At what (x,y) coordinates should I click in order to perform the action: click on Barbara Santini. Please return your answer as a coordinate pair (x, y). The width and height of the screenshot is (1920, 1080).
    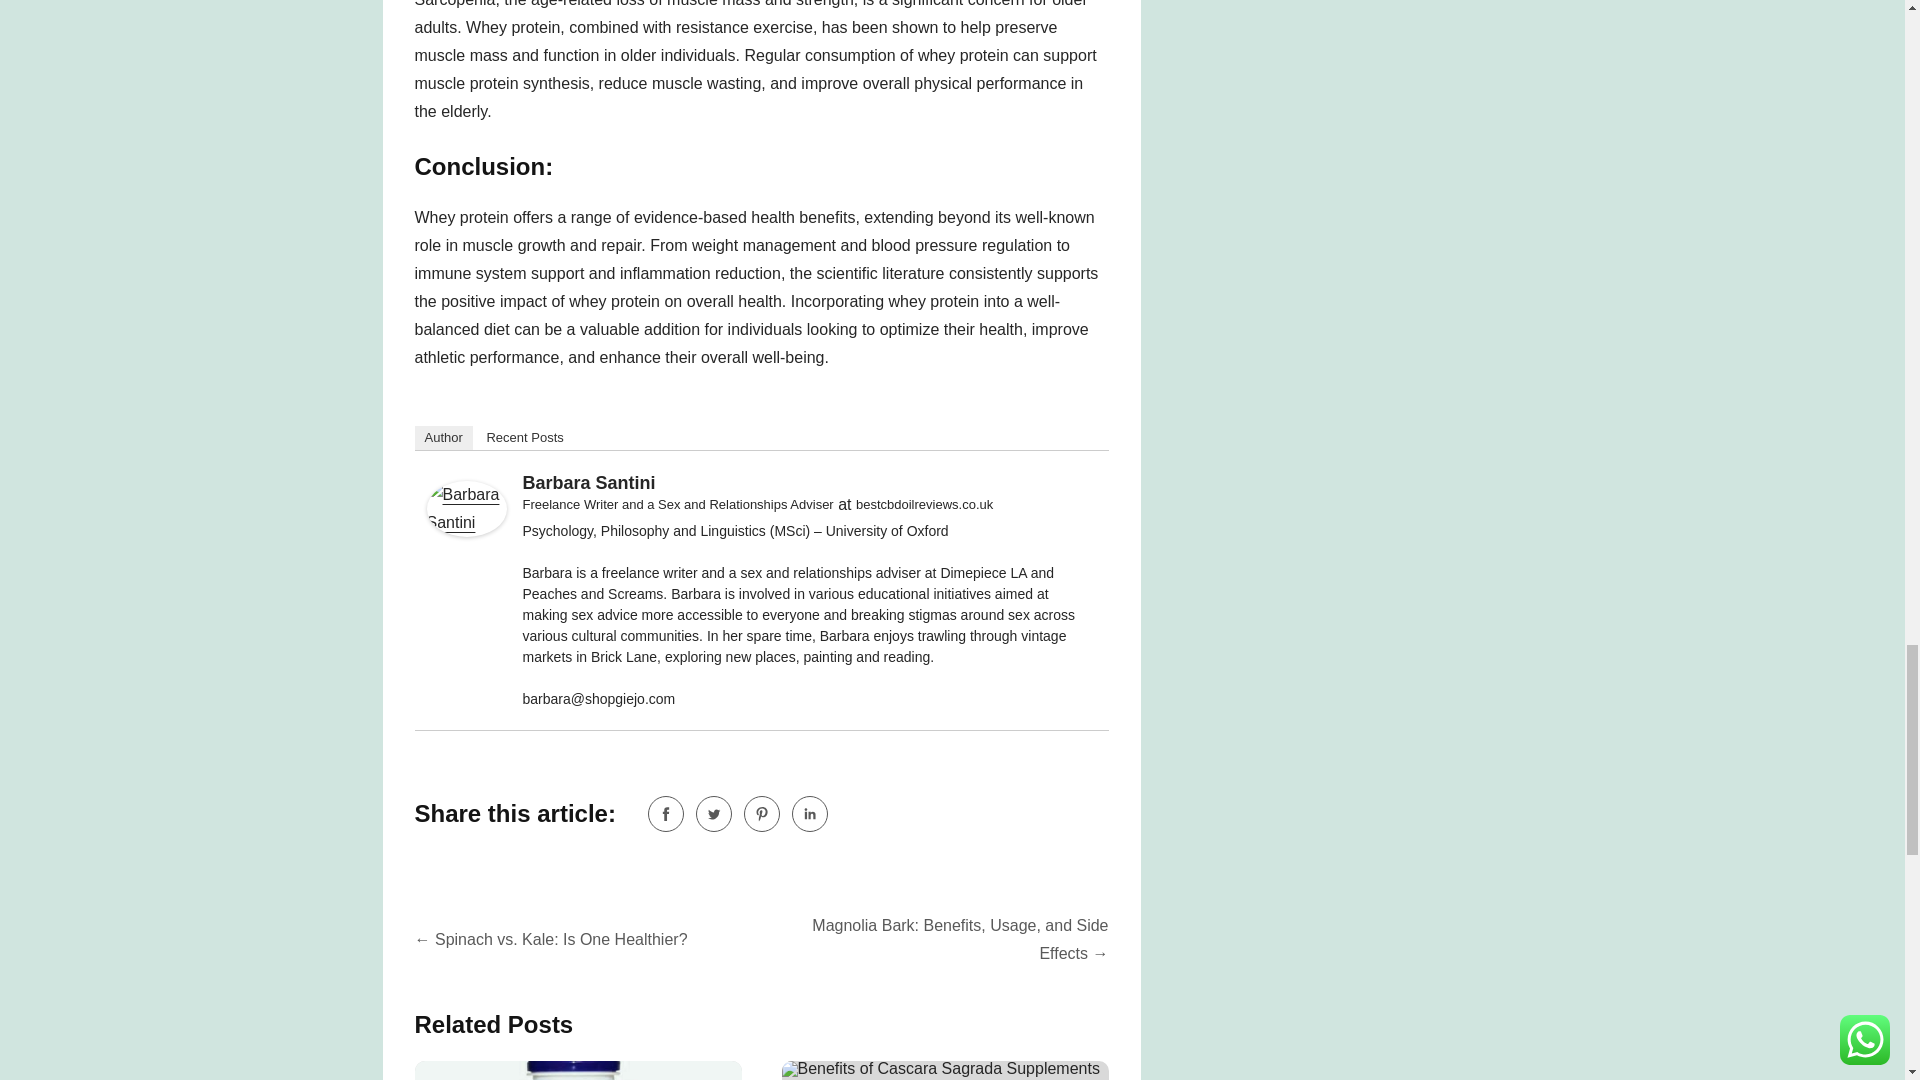
    Looking at the image, I should click on (466, 531).